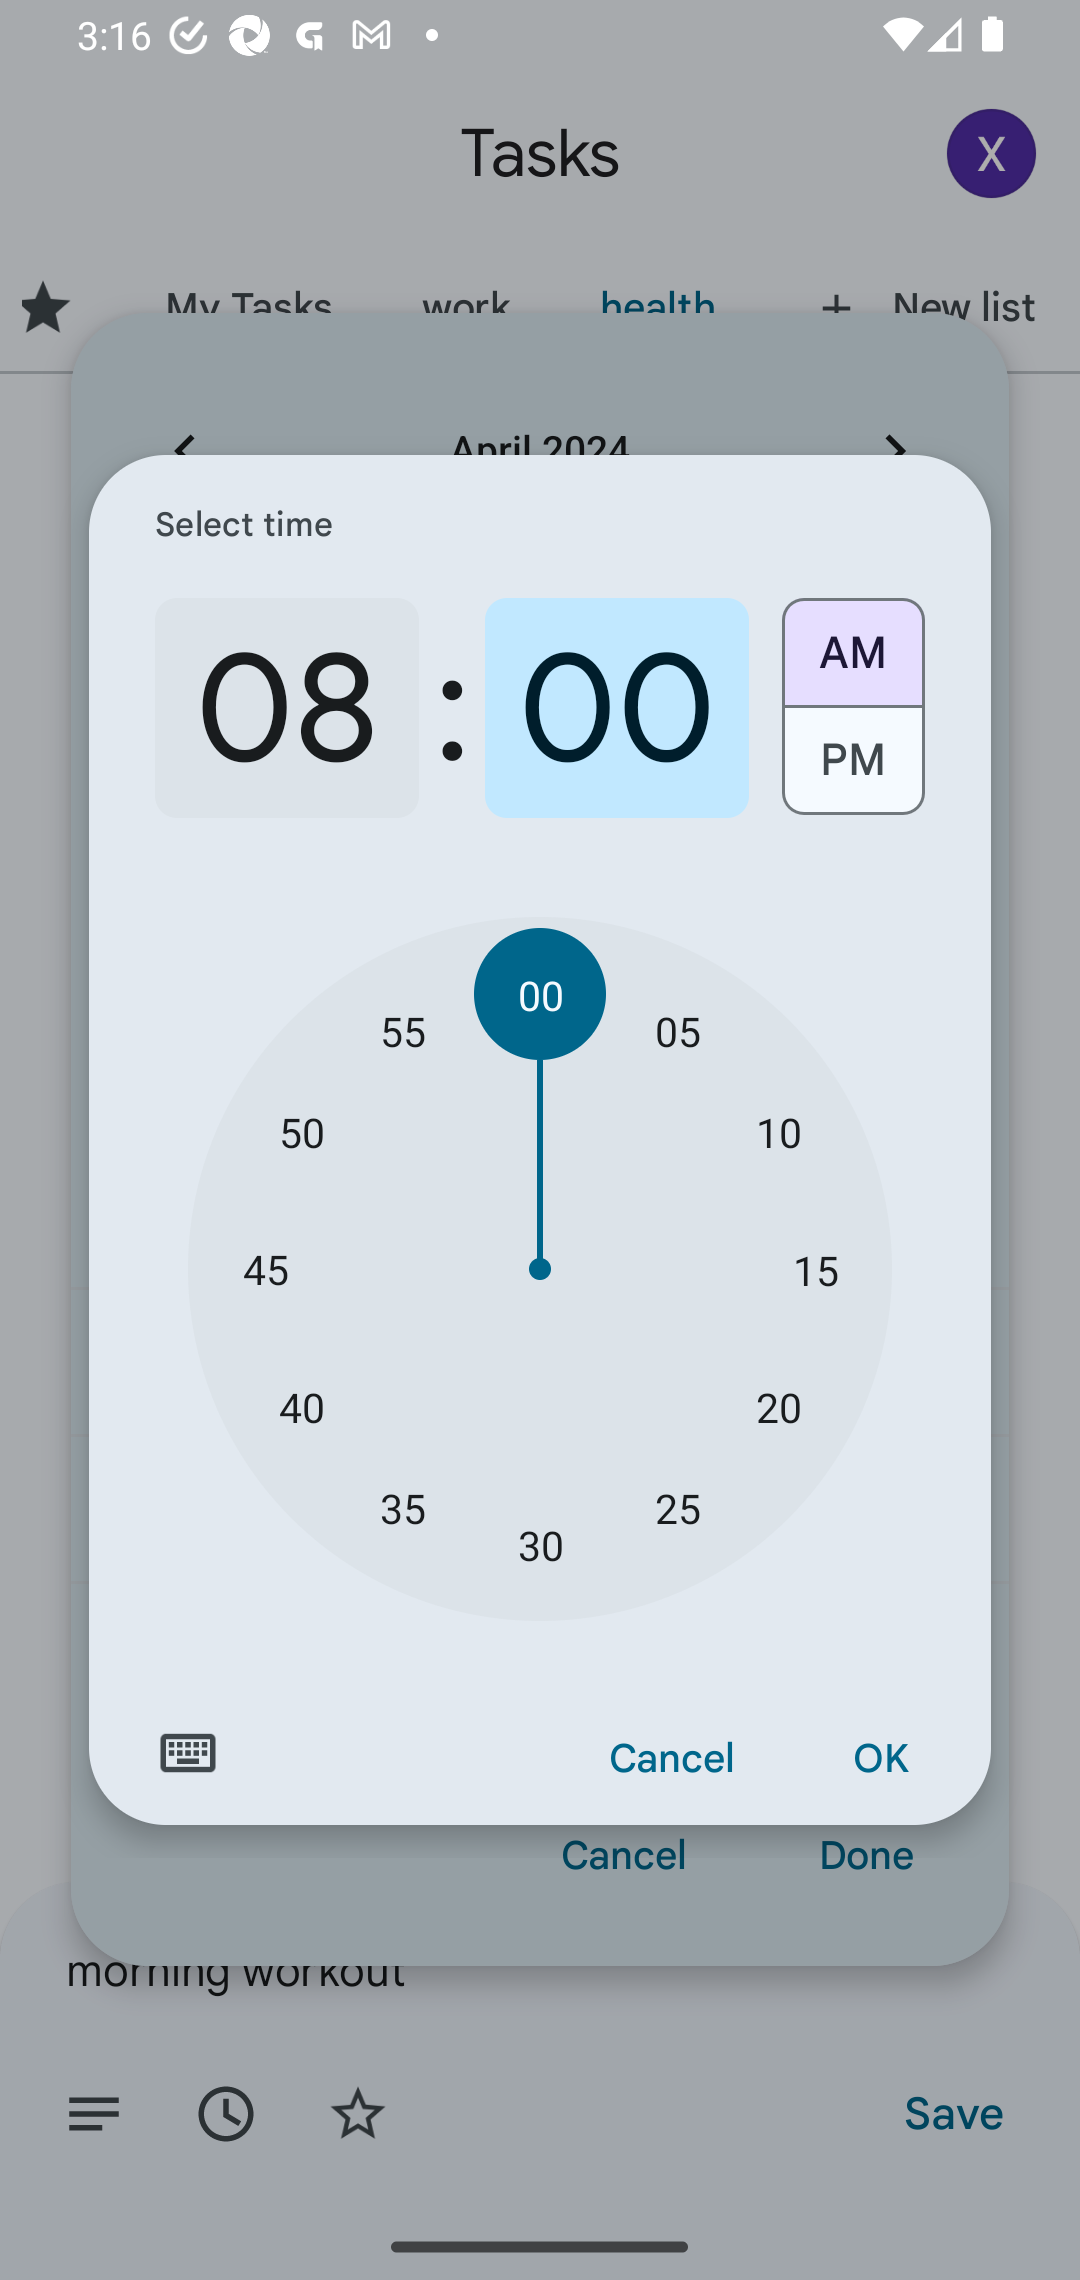 Image resolution: width=1080 pixels, height=2280 pixels. I want to click on 08 8 o'clock, so click(287, 708).